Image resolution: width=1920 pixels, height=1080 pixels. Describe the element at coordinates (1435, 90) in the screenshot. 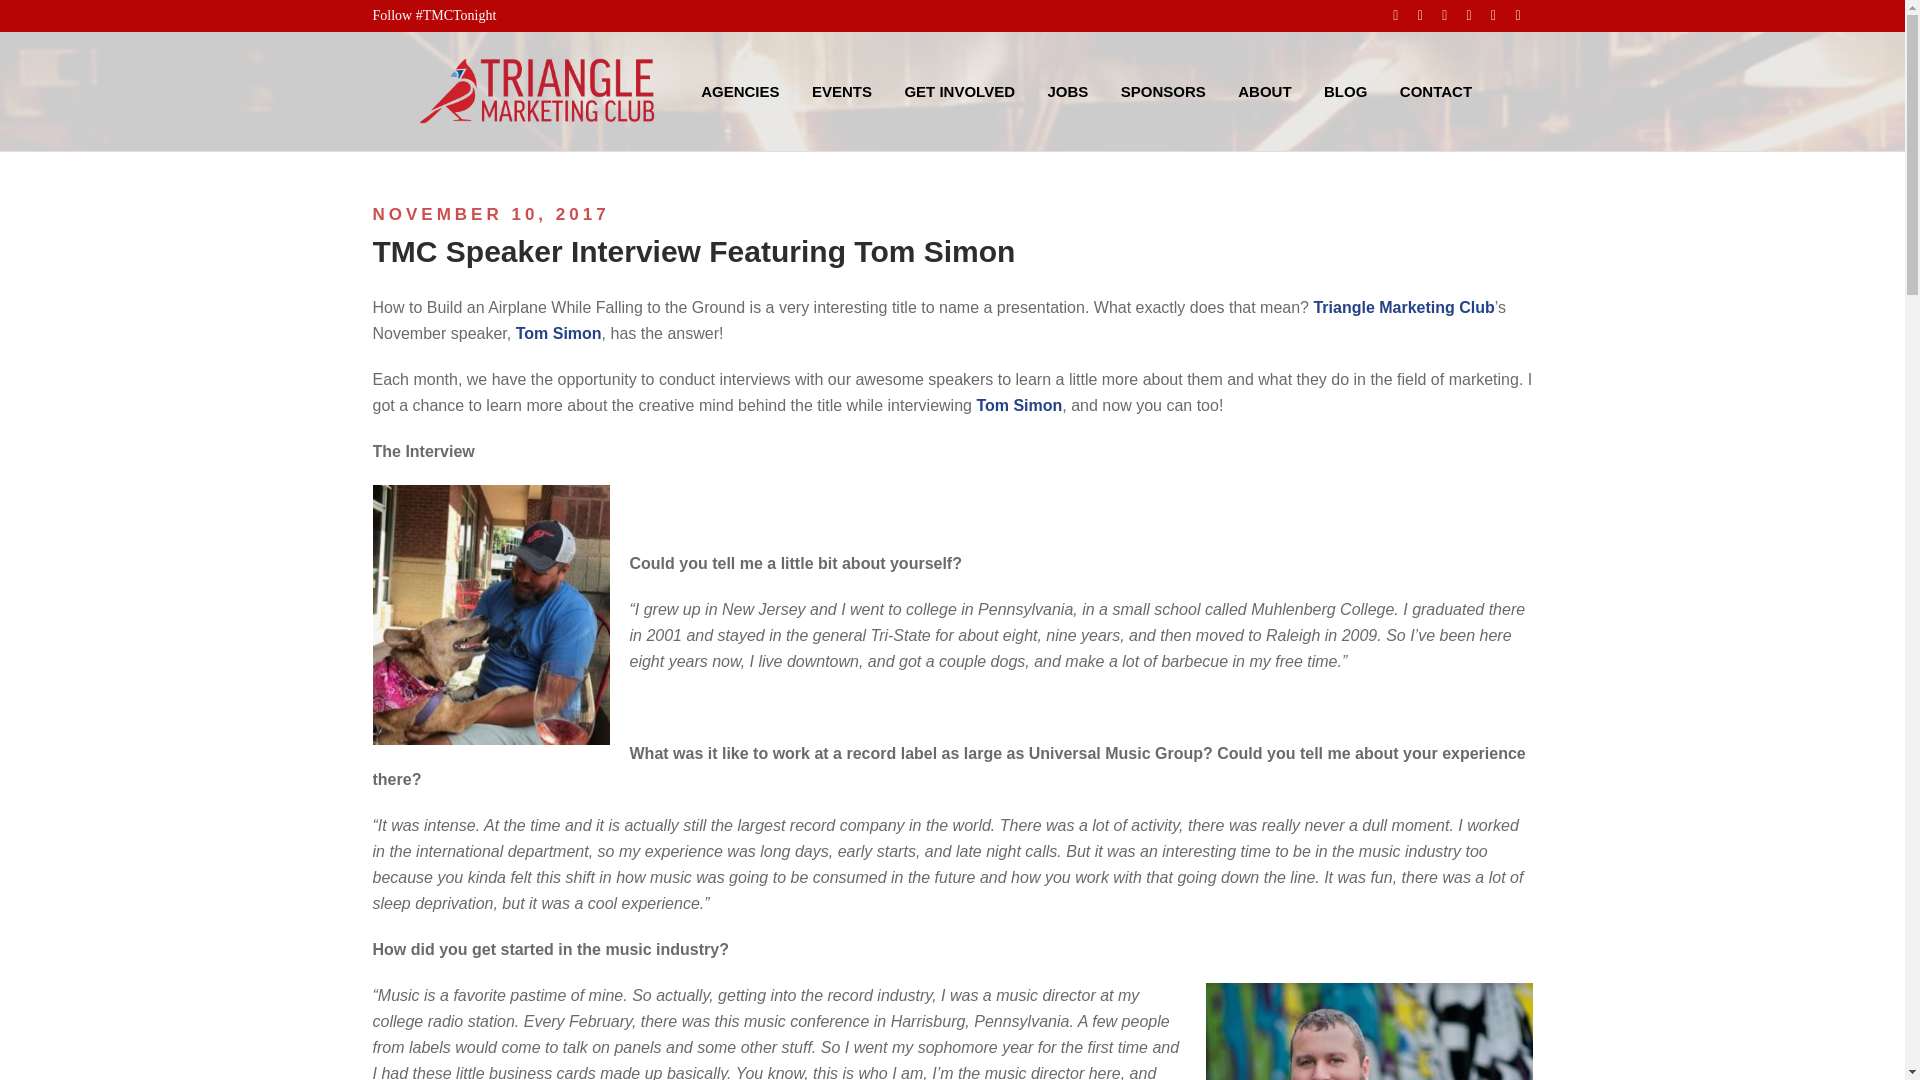

I see `CONTACT` at that location.